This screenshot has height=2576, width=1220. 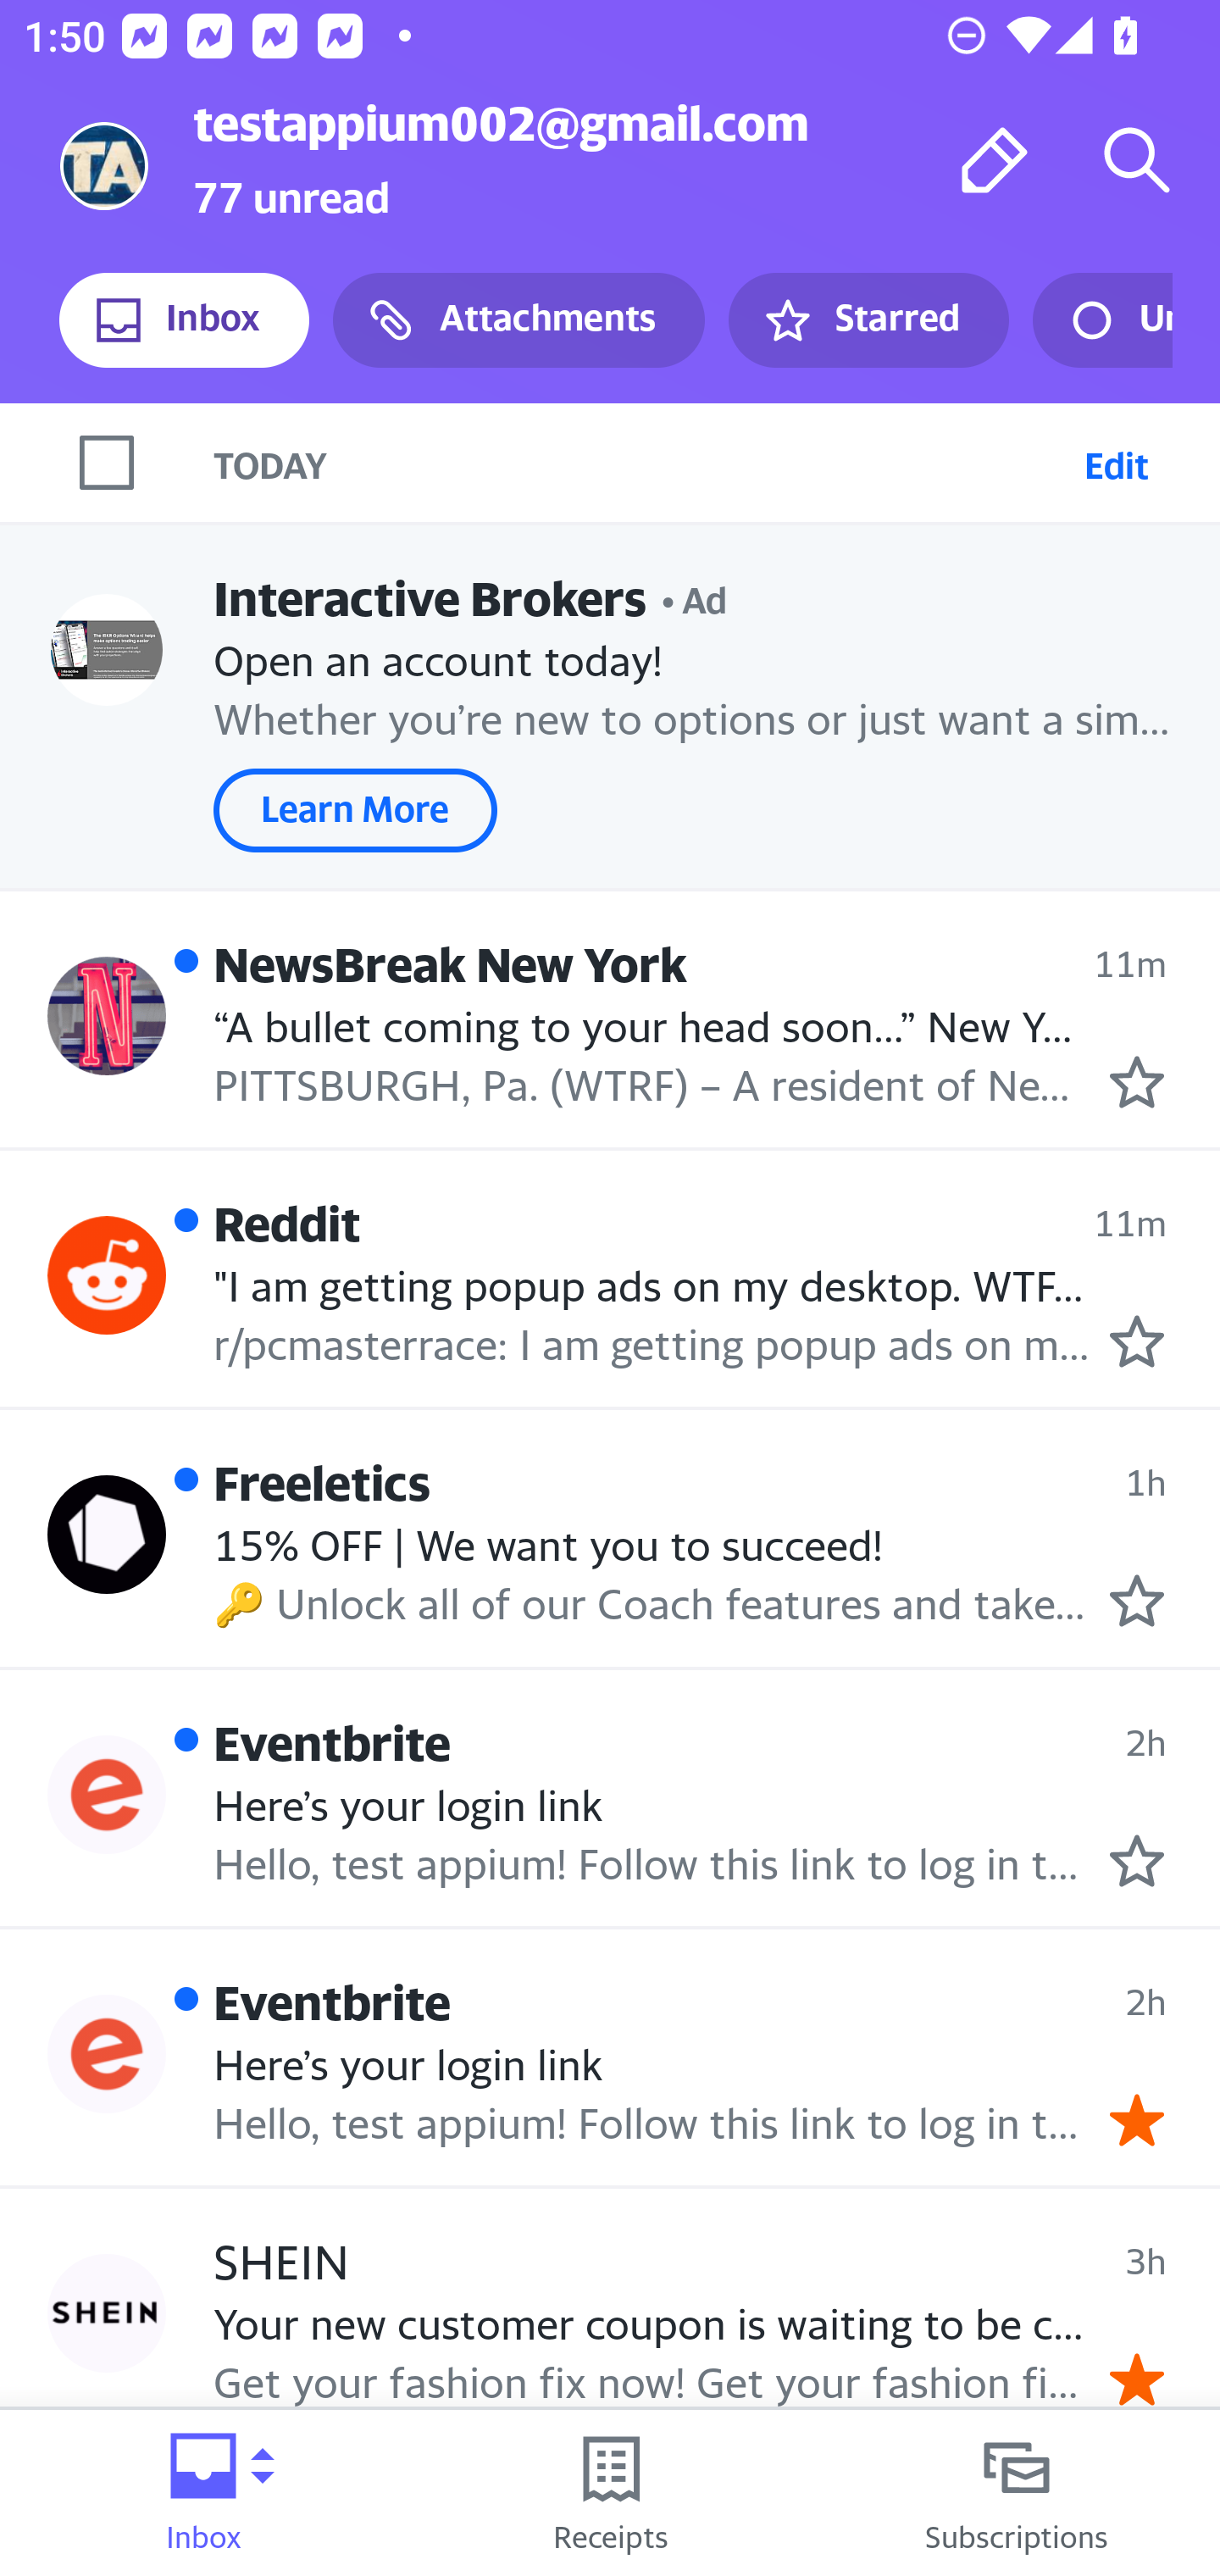 I want to click on Profile
NewsBreak New York, so click(x=107, y=1014).